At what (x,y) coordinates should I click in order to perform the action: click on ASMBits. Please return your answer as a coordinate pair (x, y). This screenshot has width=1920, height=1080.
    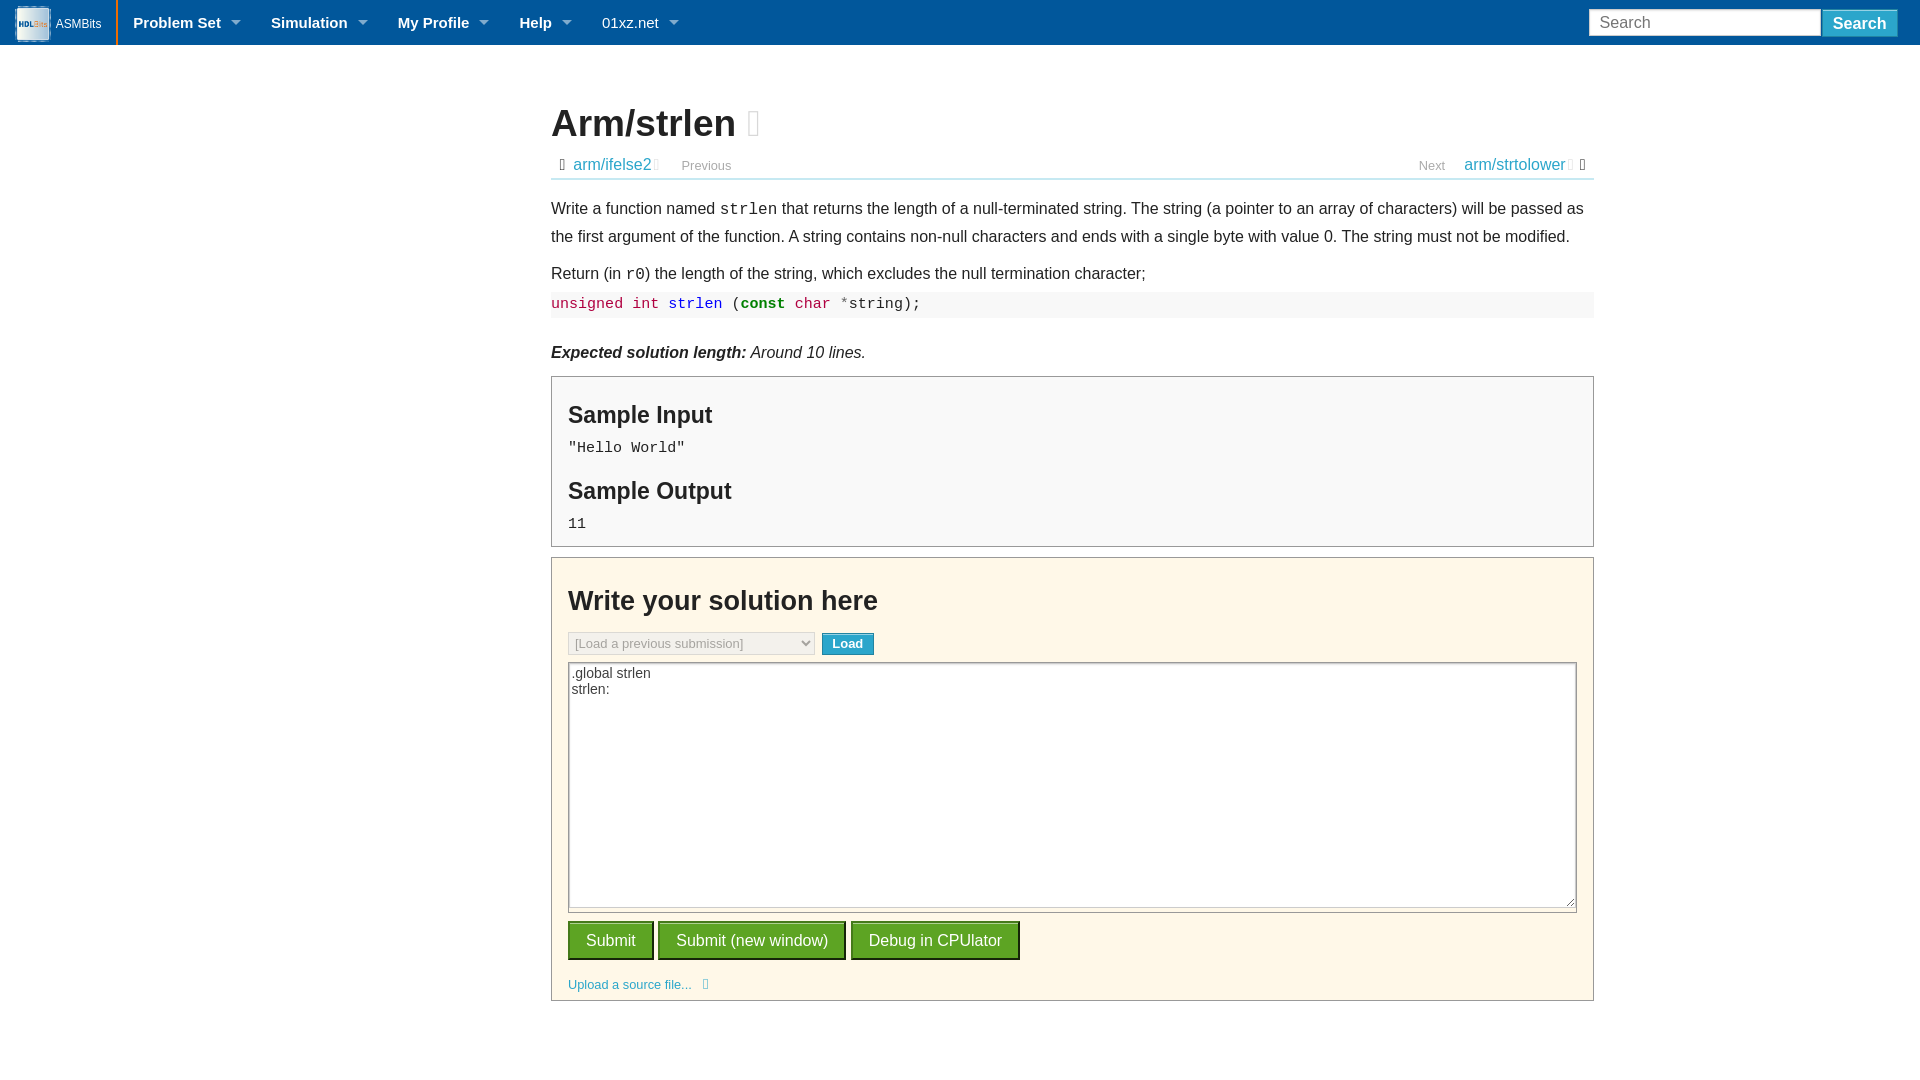
    Looking at the image, I should click on (58, 22).